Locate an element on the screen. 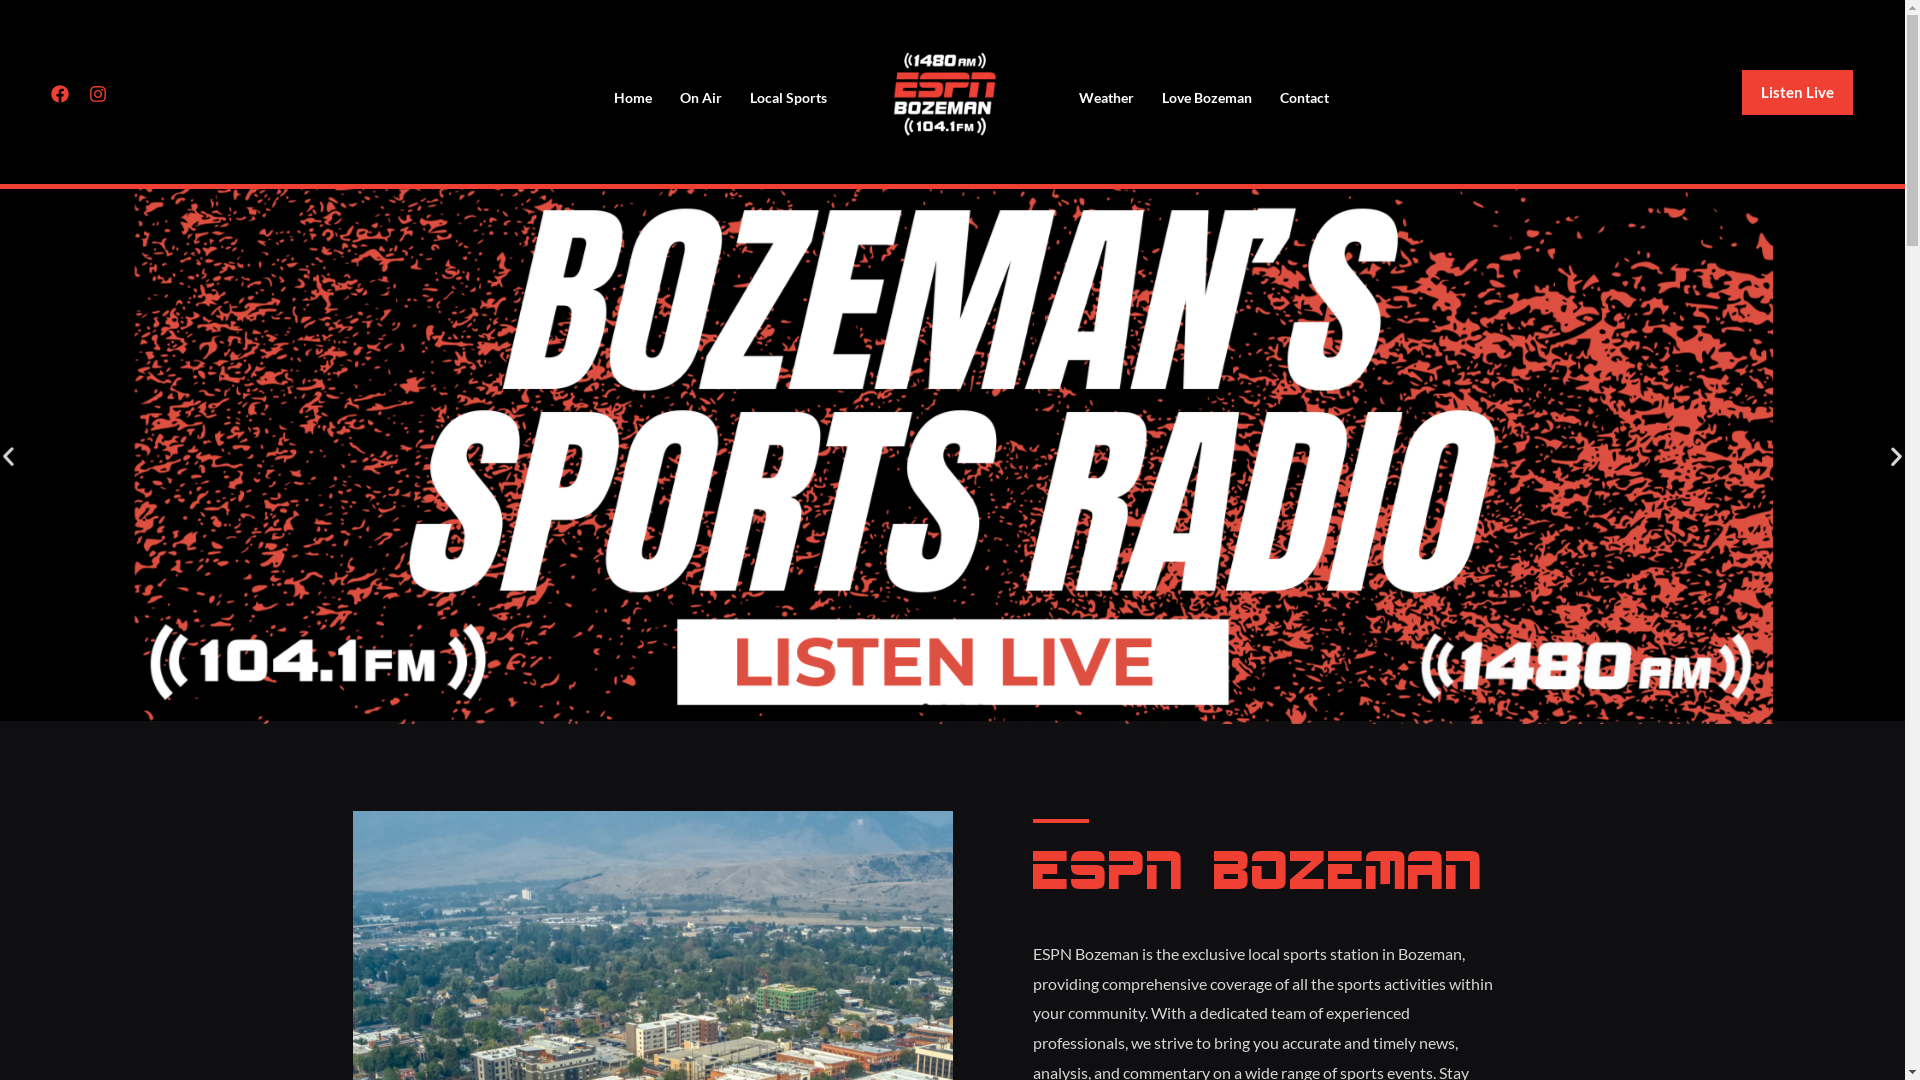  Weather is located at coordinates (1106, 98).